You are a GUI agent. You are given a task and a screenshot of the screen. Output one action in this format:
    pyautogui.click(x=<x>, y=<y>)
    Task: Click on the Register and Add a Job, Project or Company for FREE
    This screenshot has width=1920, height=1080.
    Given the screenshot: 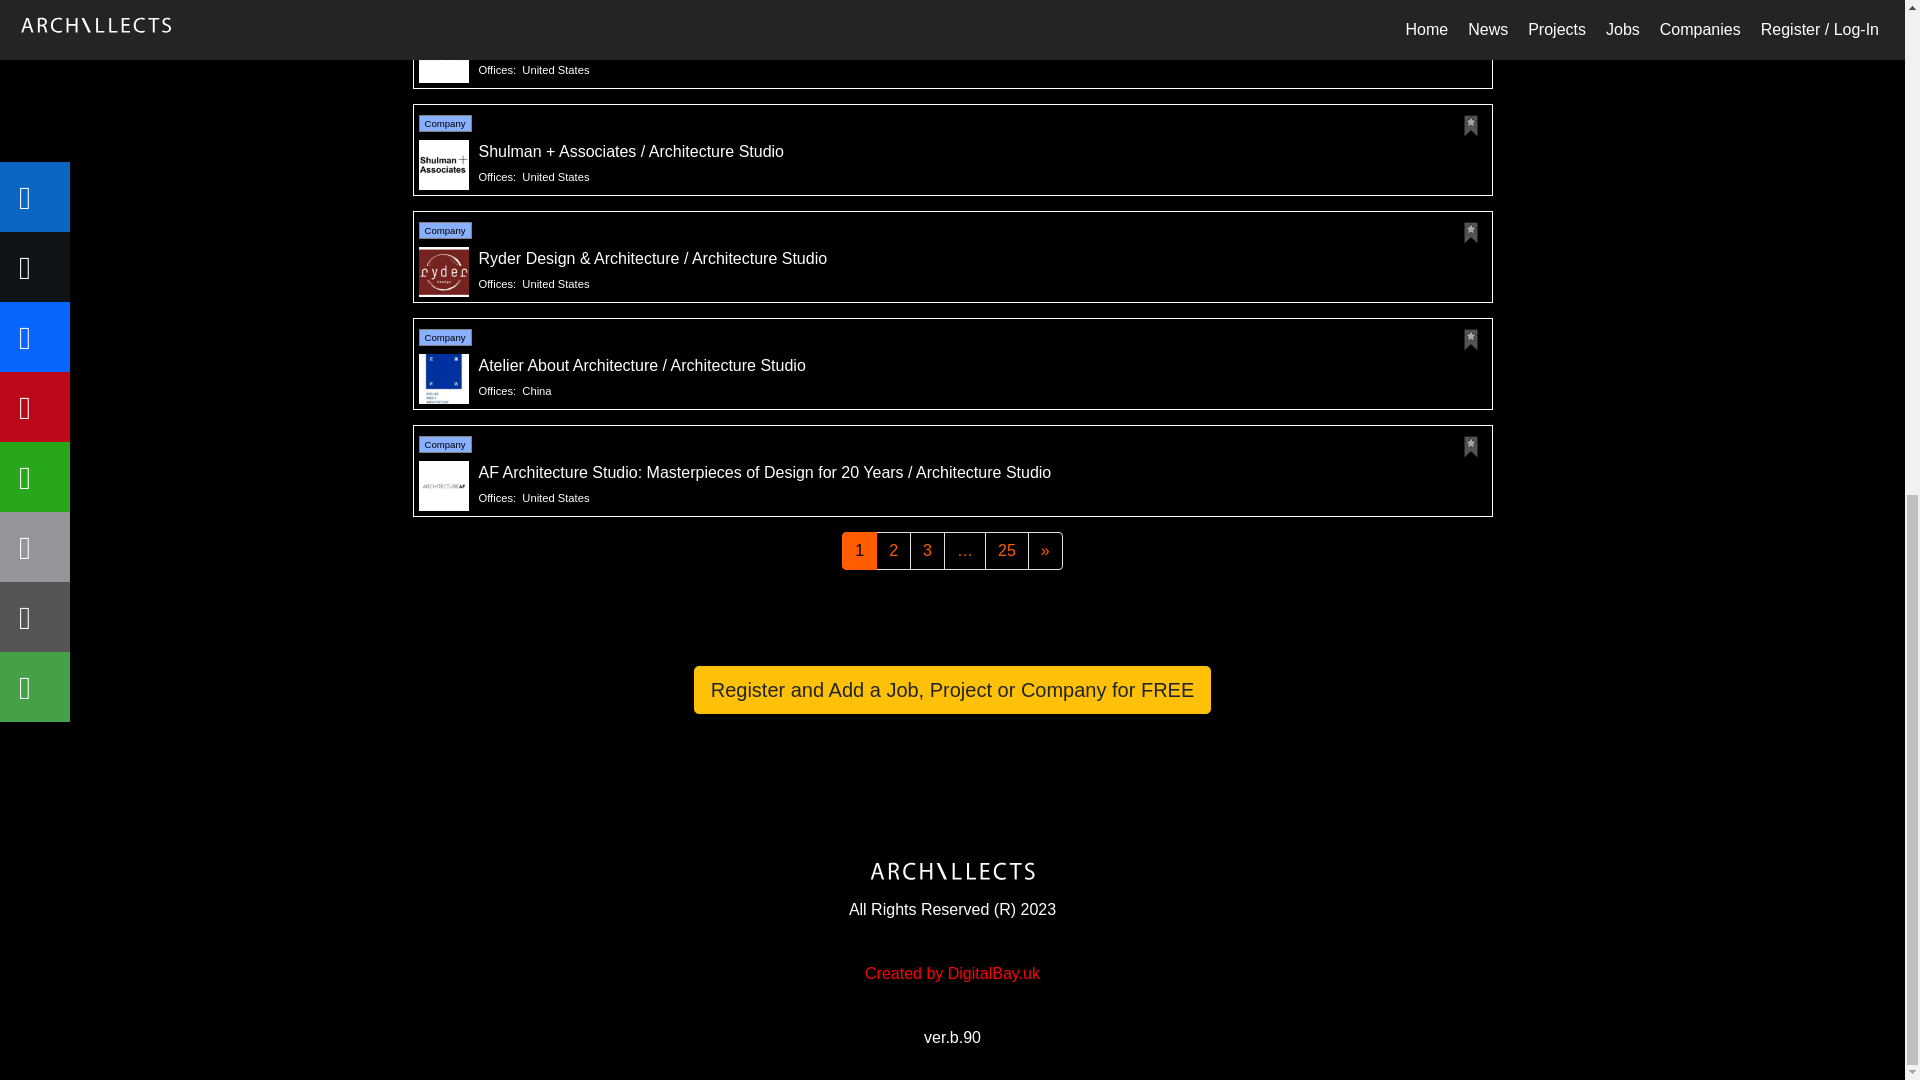 What is the action you would take?
    pyautogui.click(x=952, y=690)
    